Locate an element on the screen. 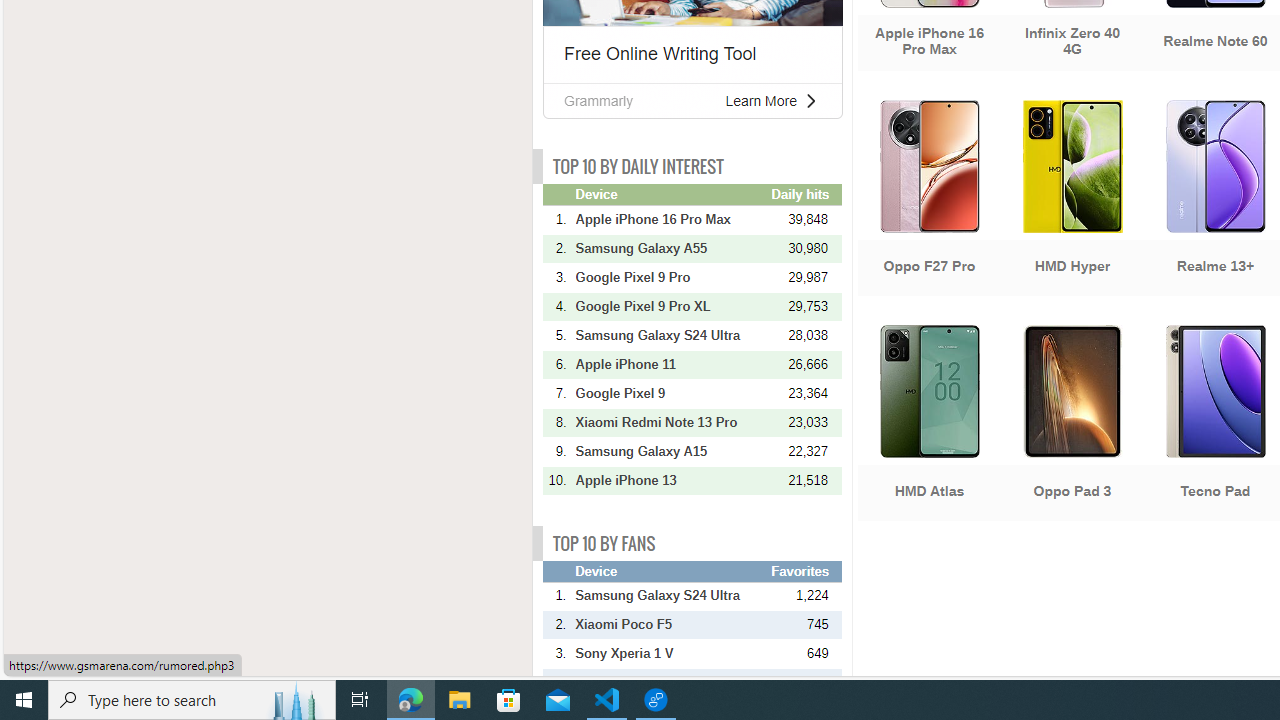 The image size is (1280, 720). Xiaomi Redmi Note 13 Pro is located at coordinates (671, 422).